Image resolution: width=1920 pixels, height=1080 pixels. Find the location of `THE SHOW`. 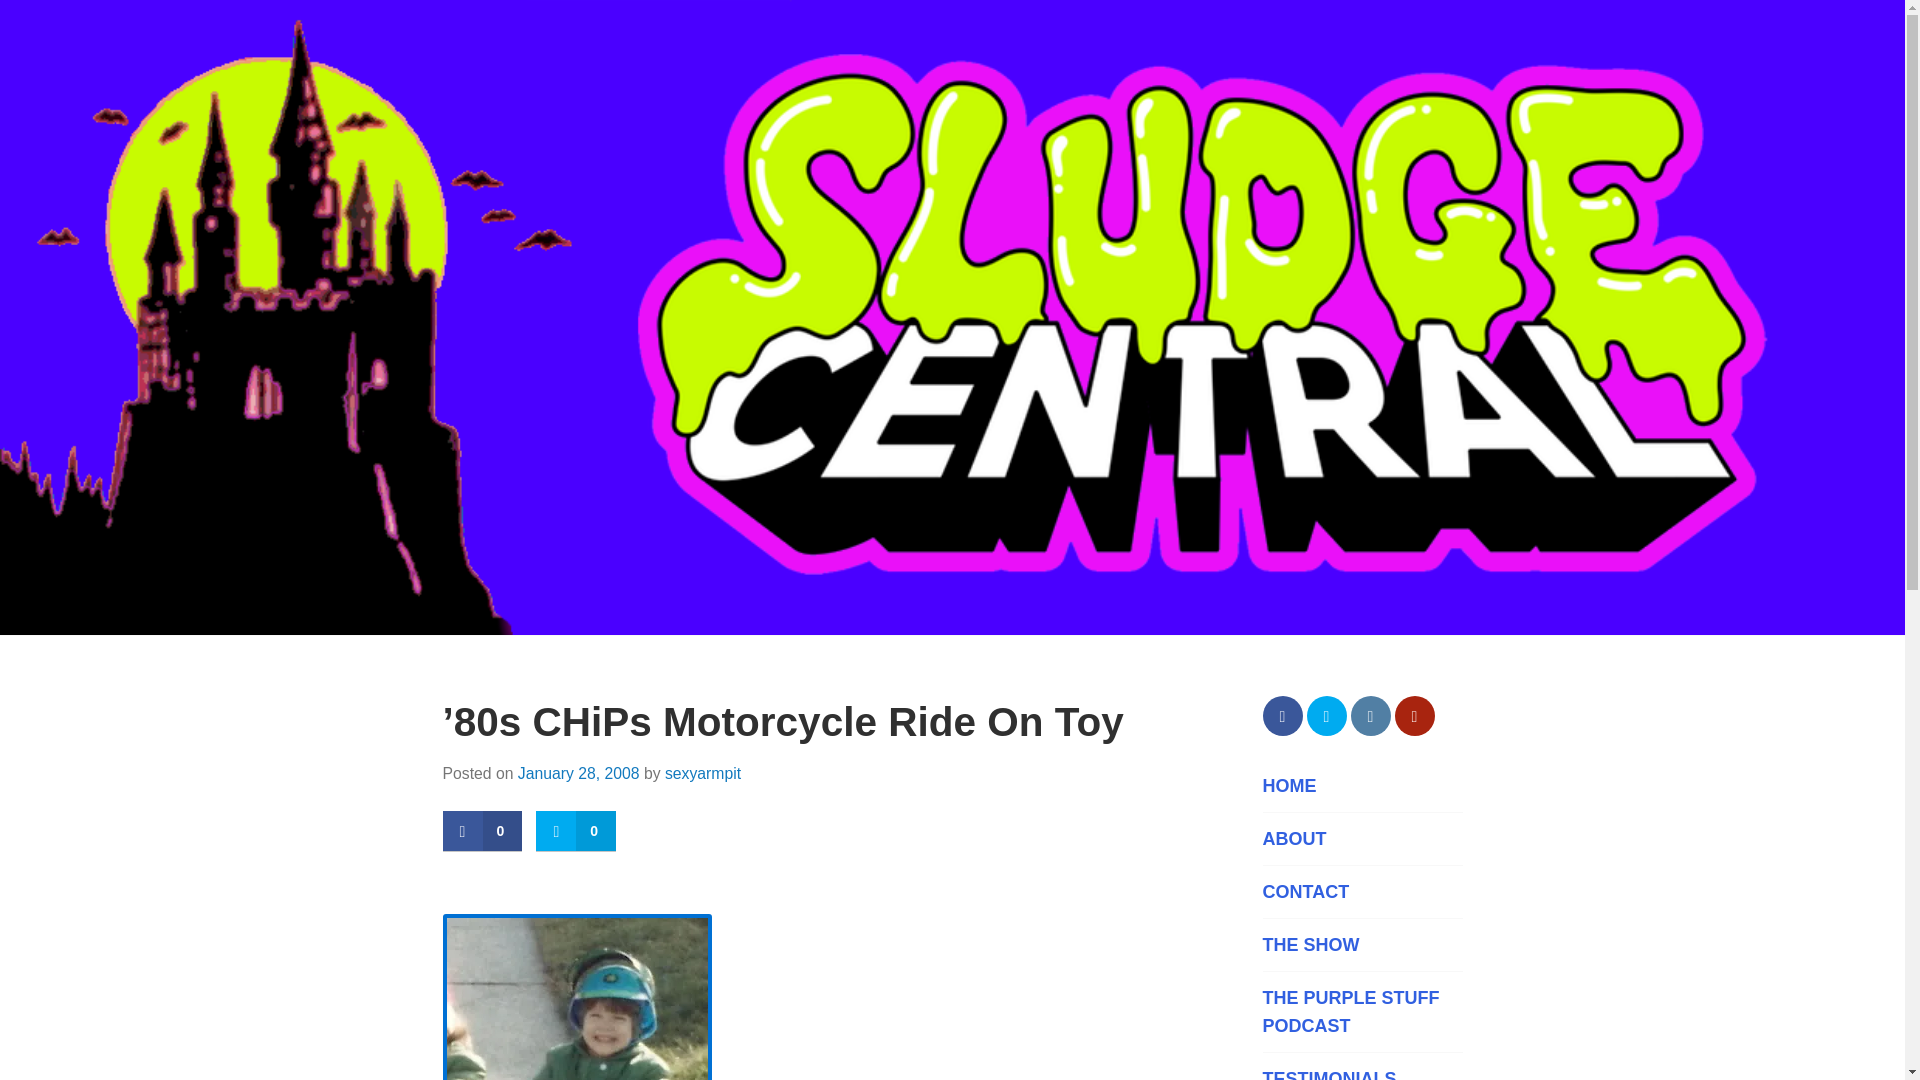

THE SHOW is located at coordinates (1361, 944).